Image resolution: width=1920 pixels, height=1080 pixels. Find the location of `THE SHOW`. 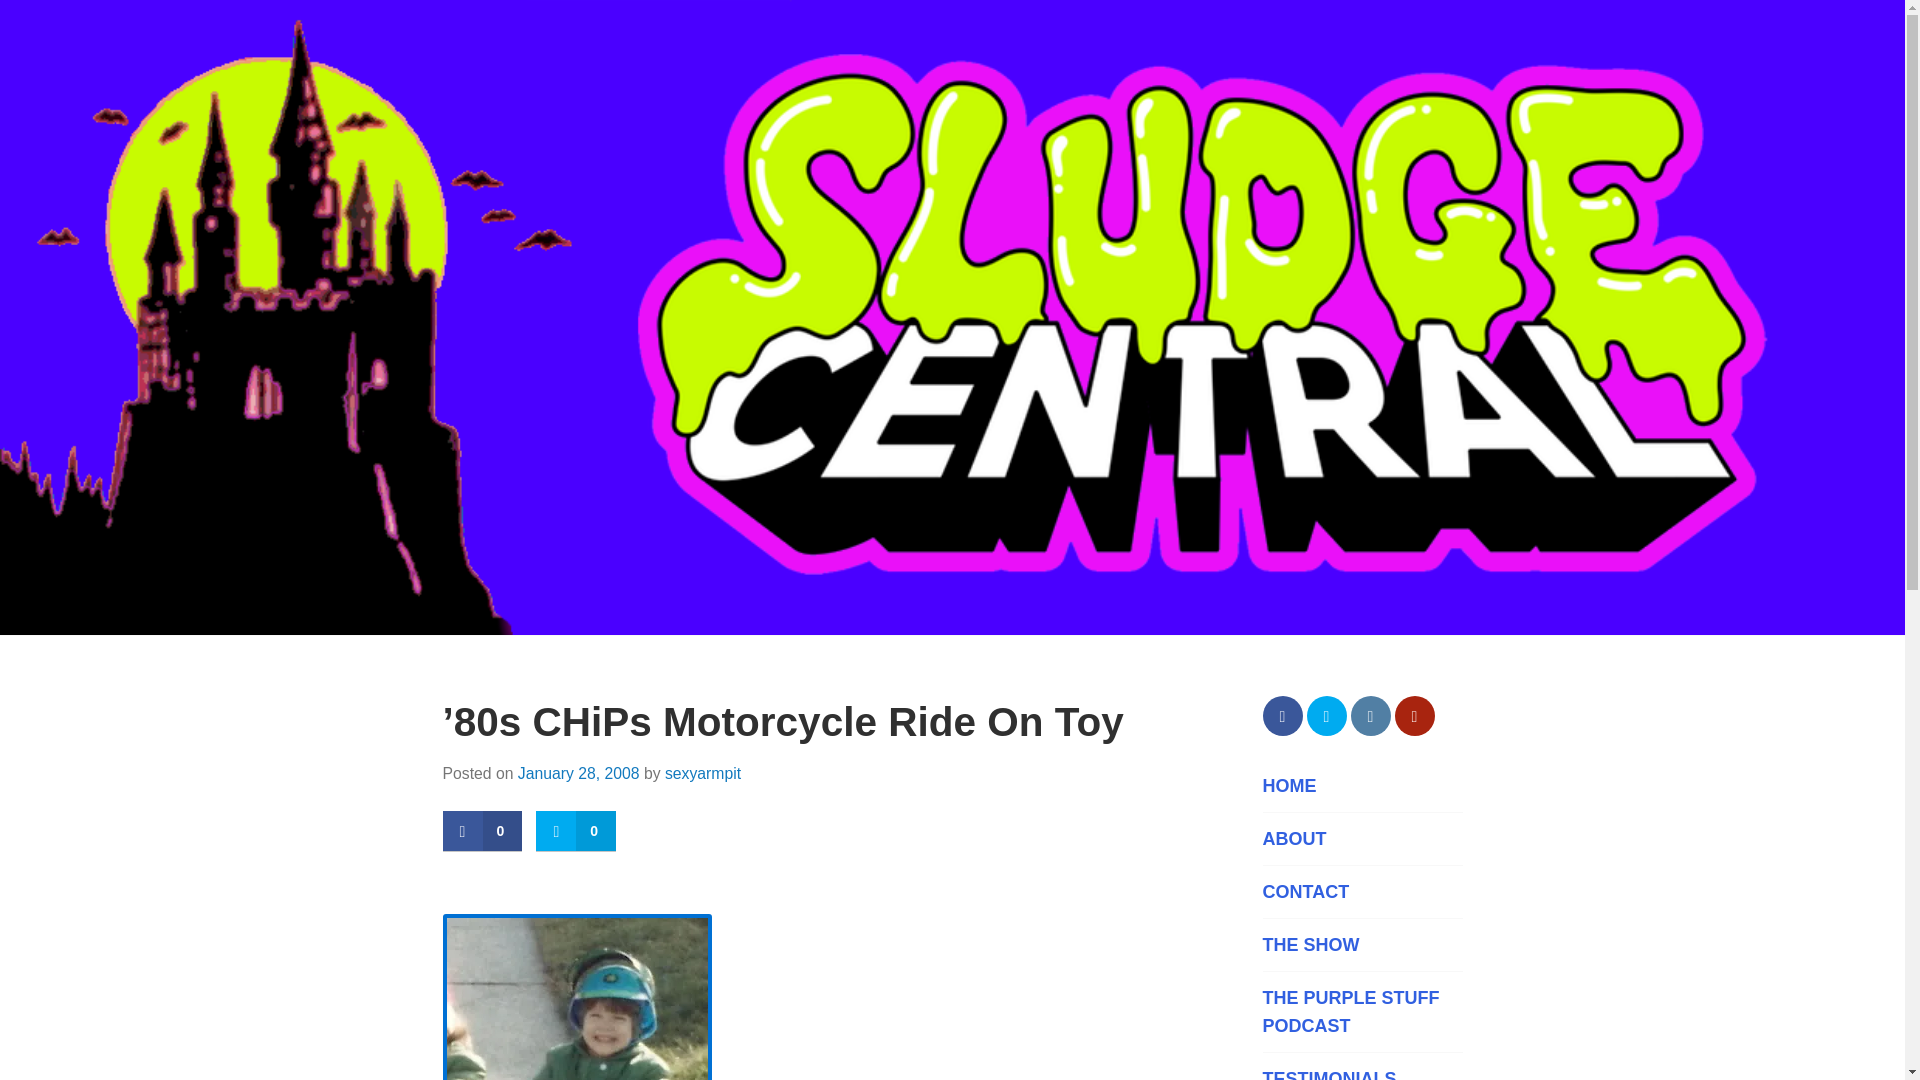

THE SHOW is located at coordinates (1361, 944).